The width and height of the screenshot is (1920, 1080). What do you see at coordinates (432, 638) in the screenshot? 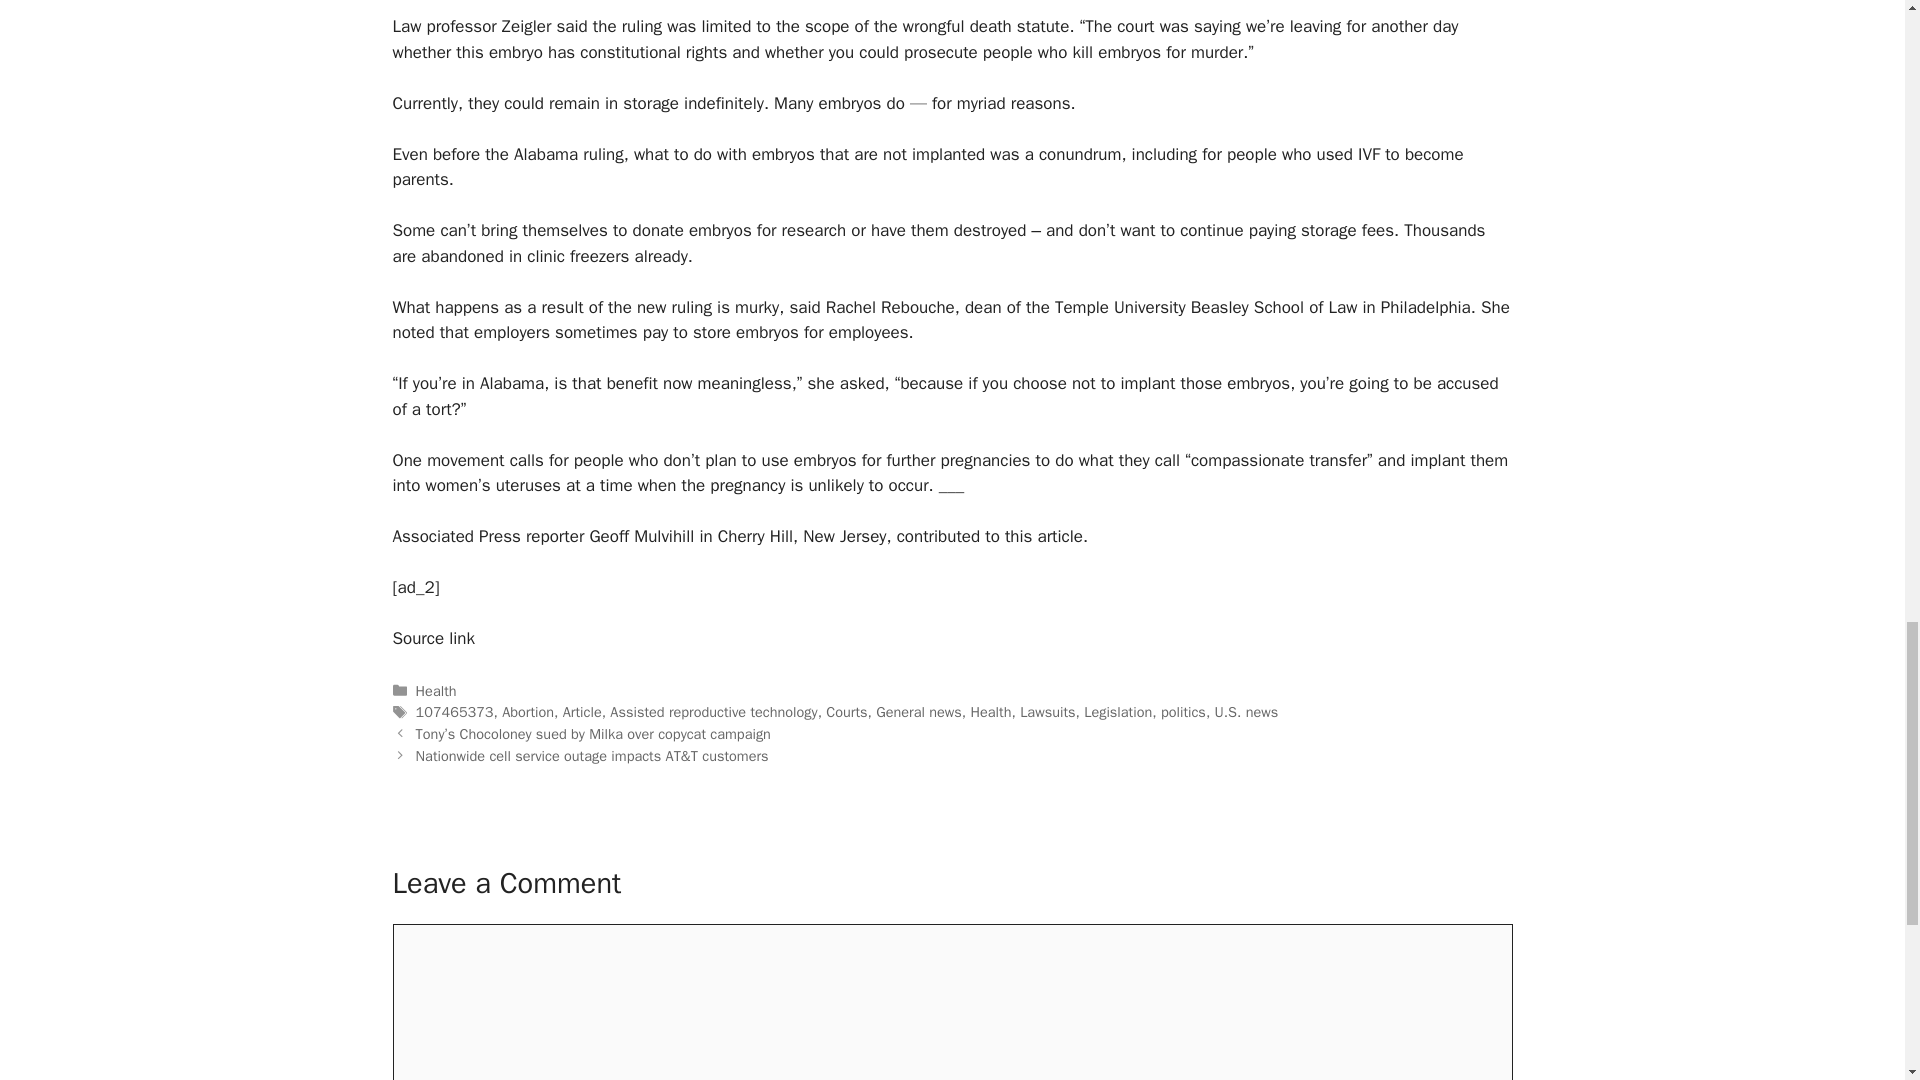
I see `Source link` at bounding box center [432, 638].